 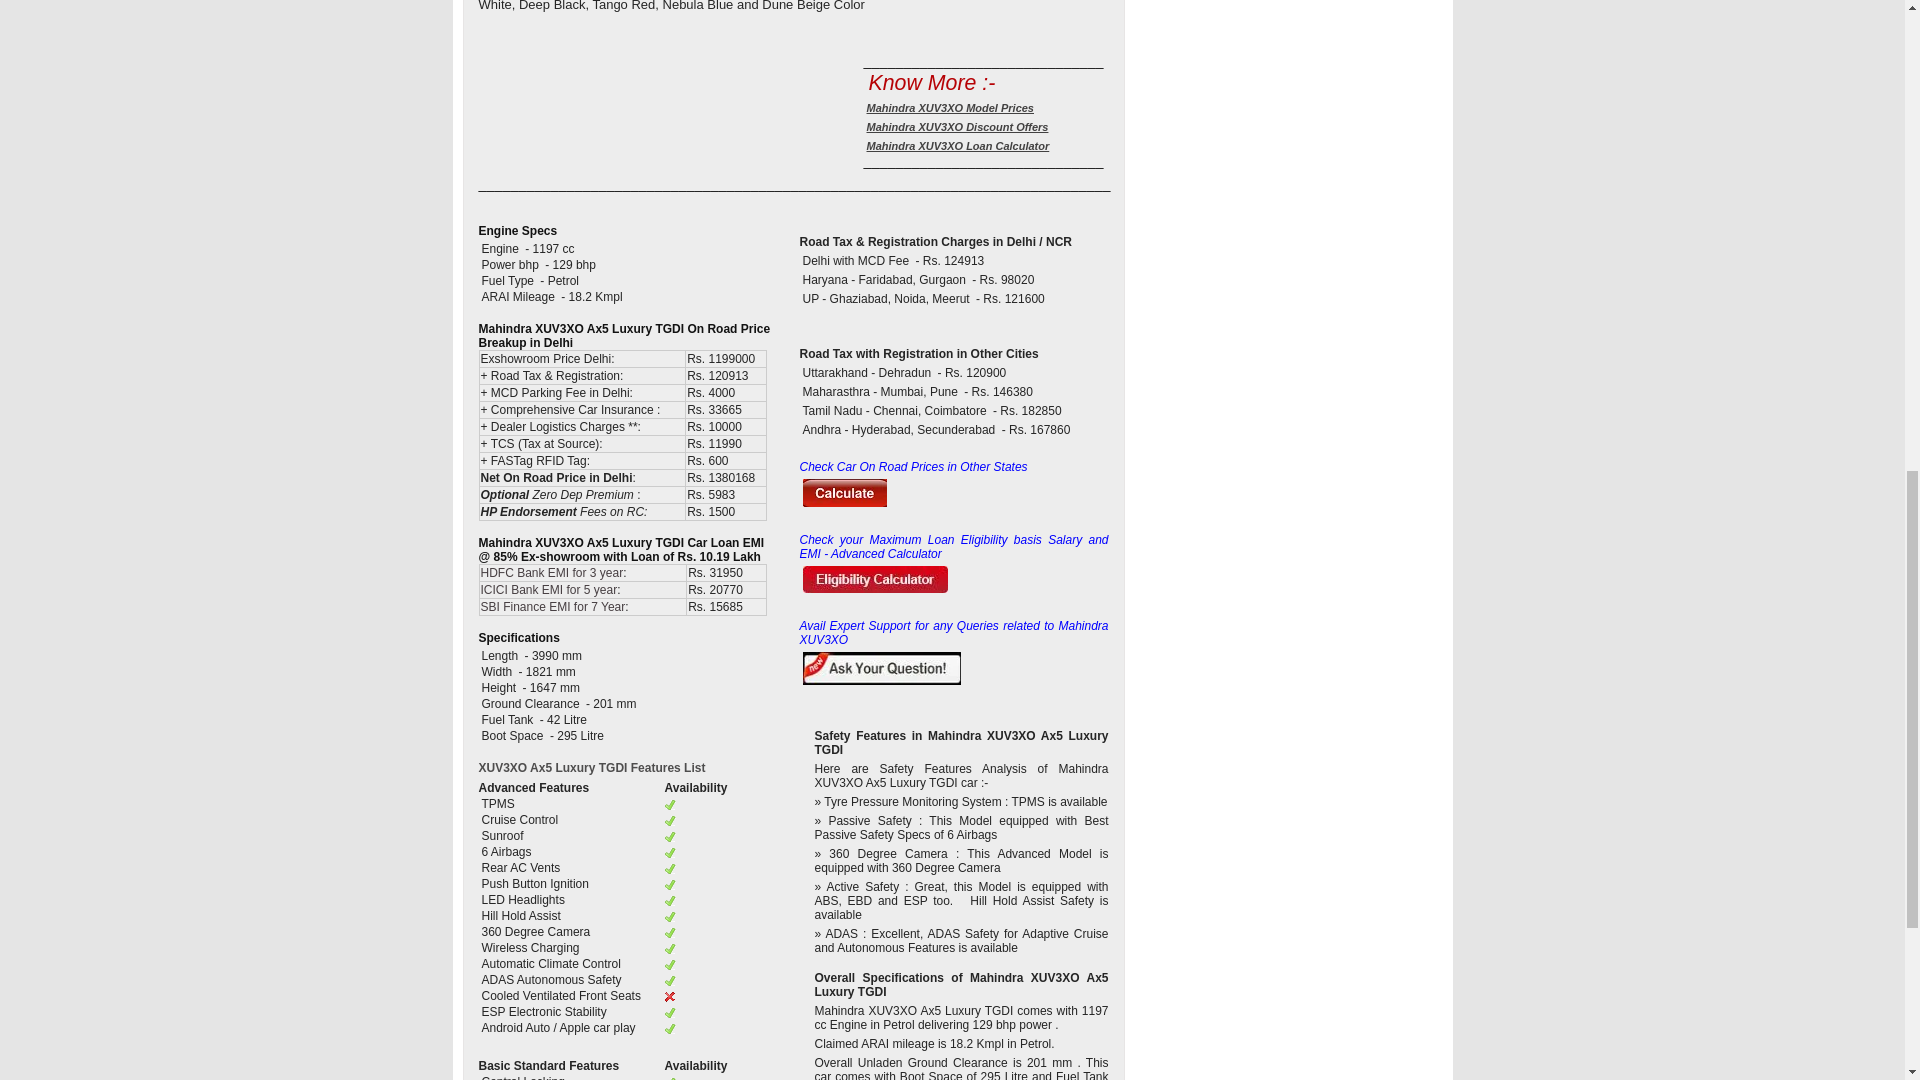 What do you see at coordinates (532, 703) in the screenshot?
I see `Ground Clearance` at bounding box center [532, 703].